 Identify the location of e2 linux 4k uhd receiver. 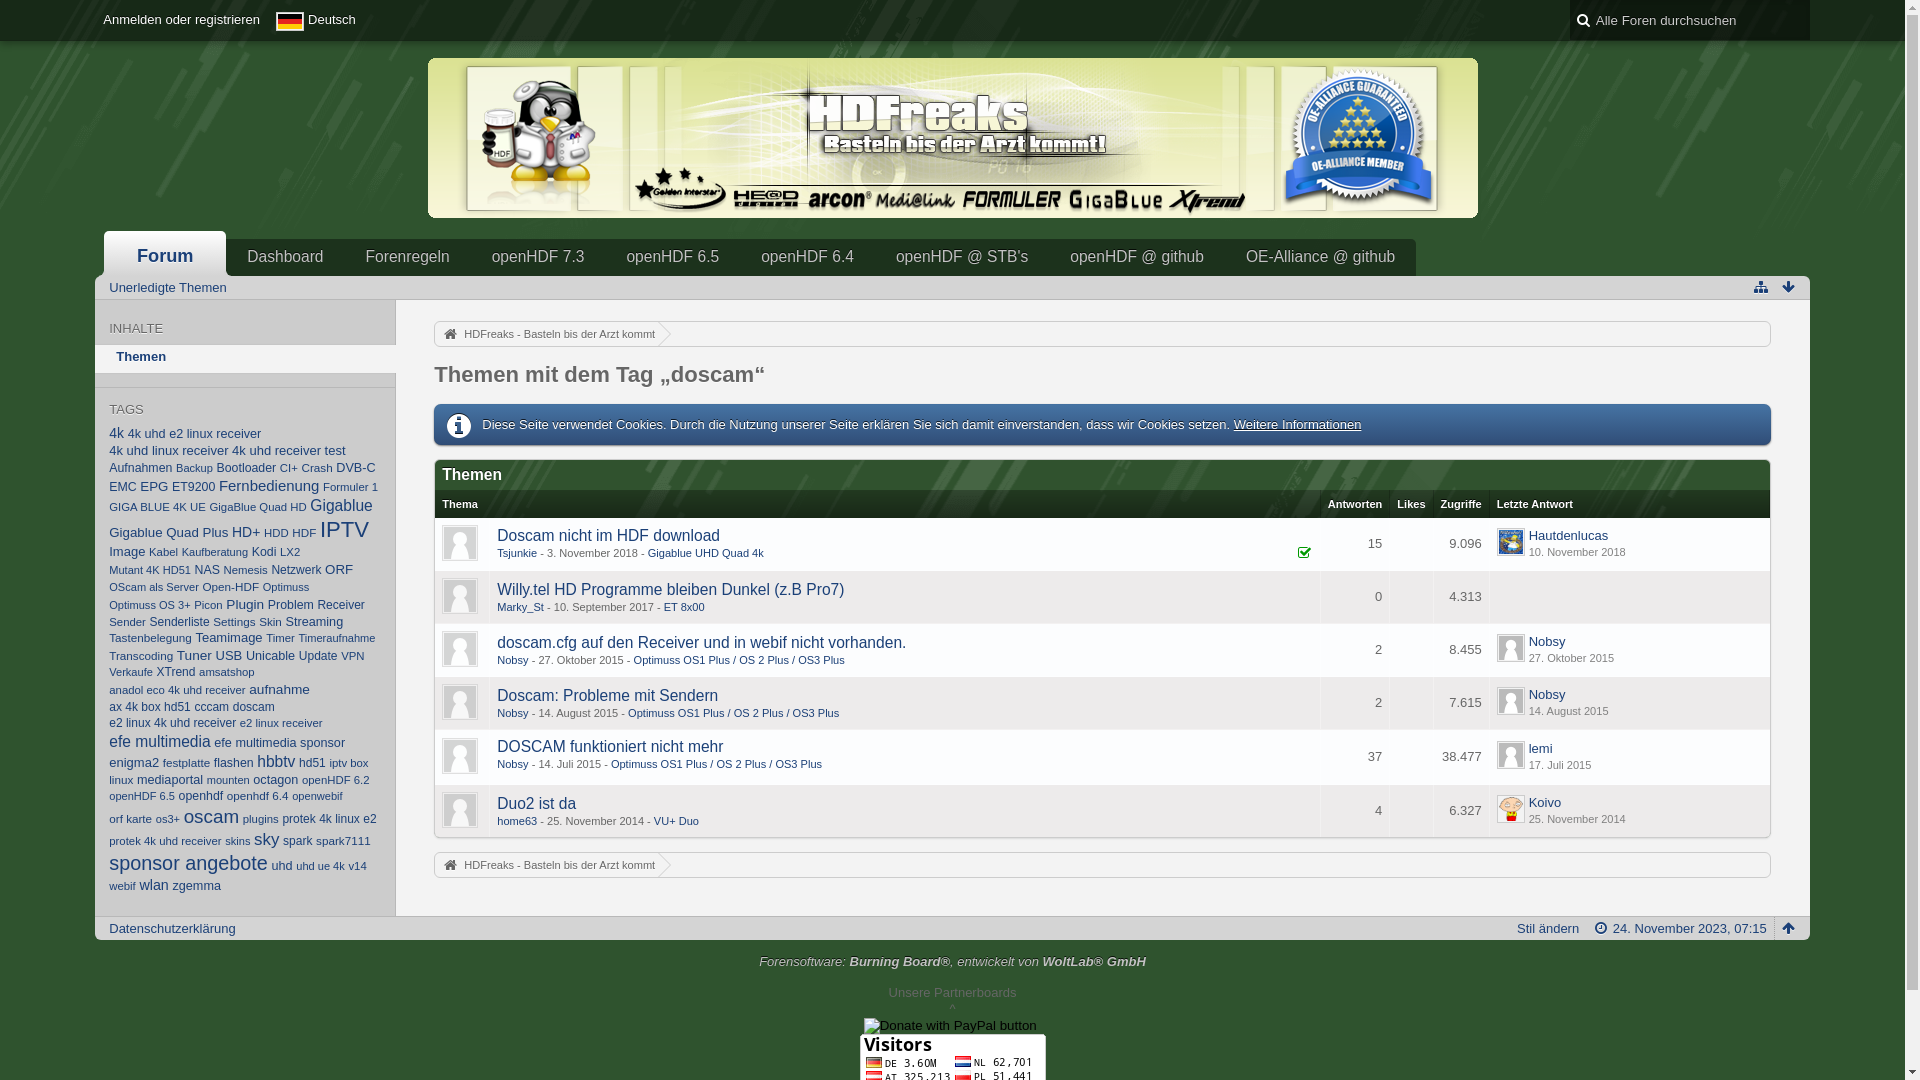
(172, 723).